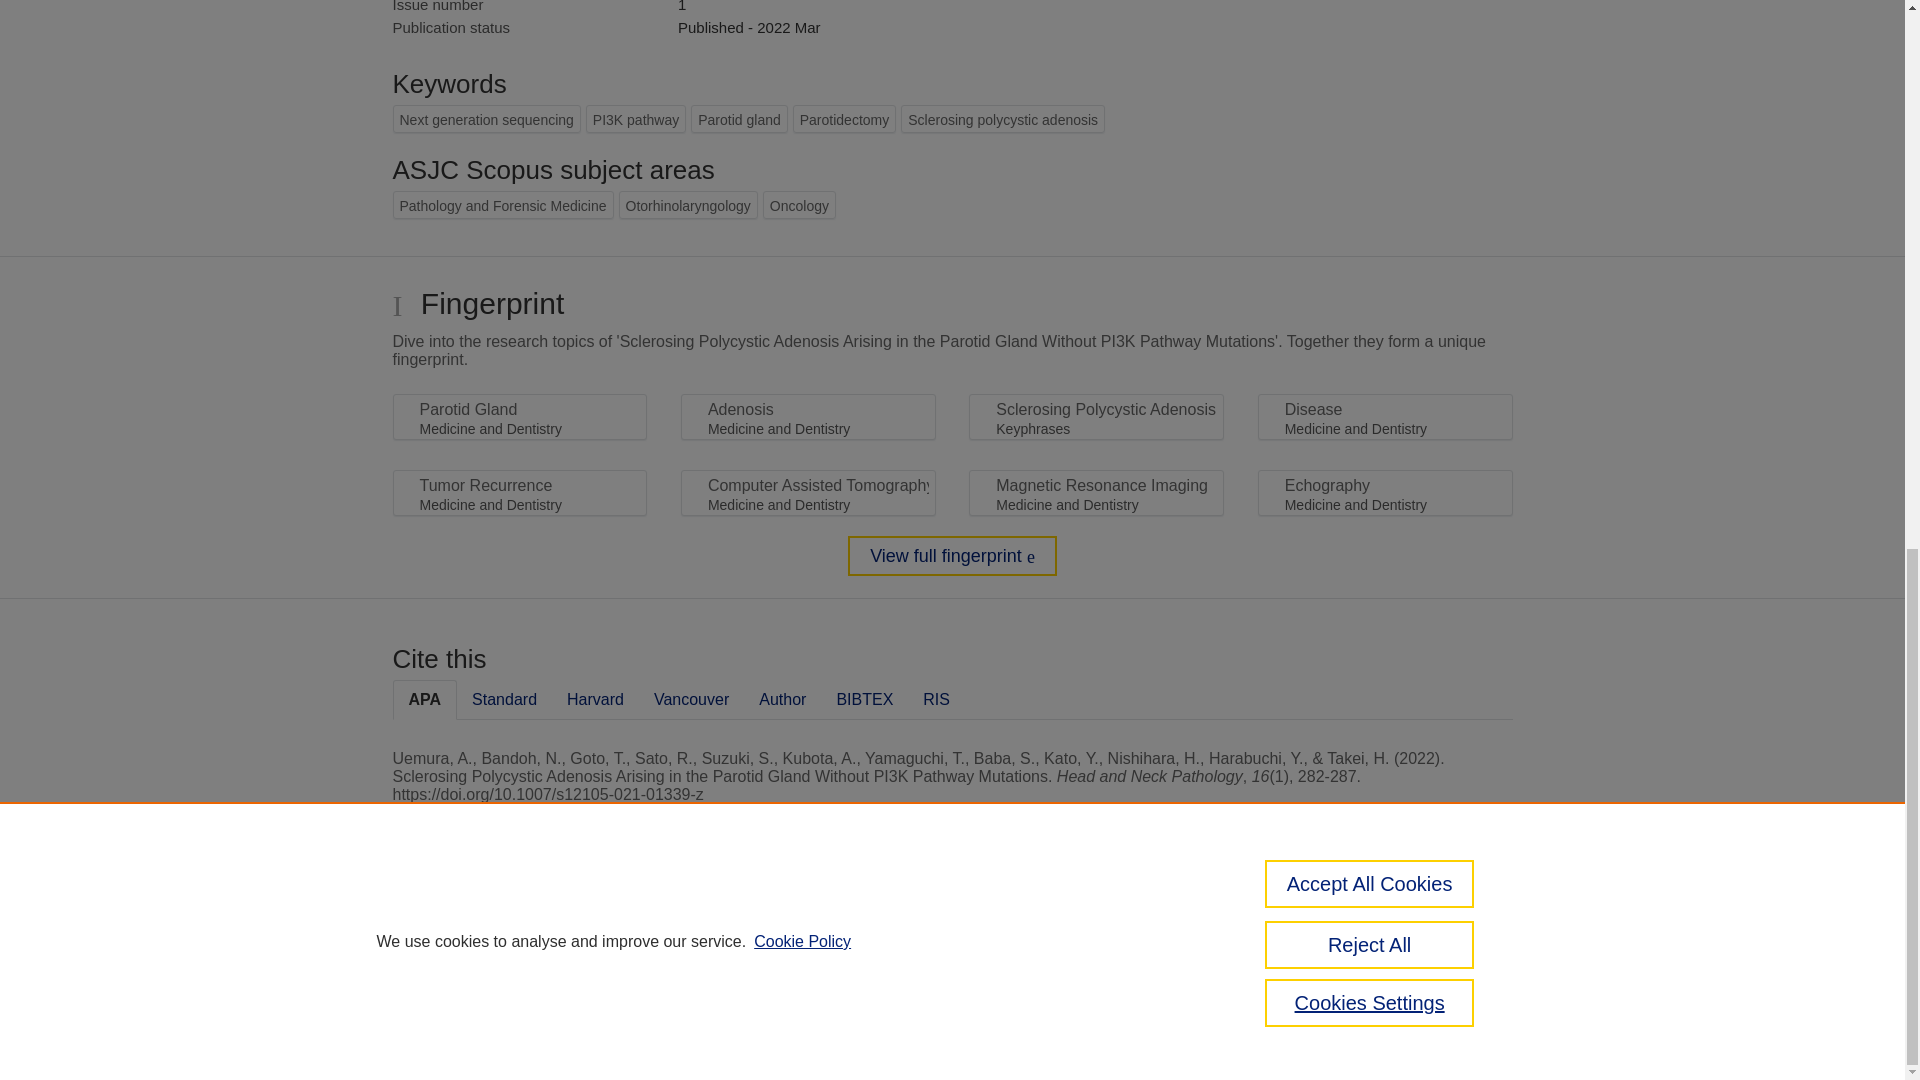 The image size is (1920, 1080). I want to click on About web accessibility, so click(1436, 941).